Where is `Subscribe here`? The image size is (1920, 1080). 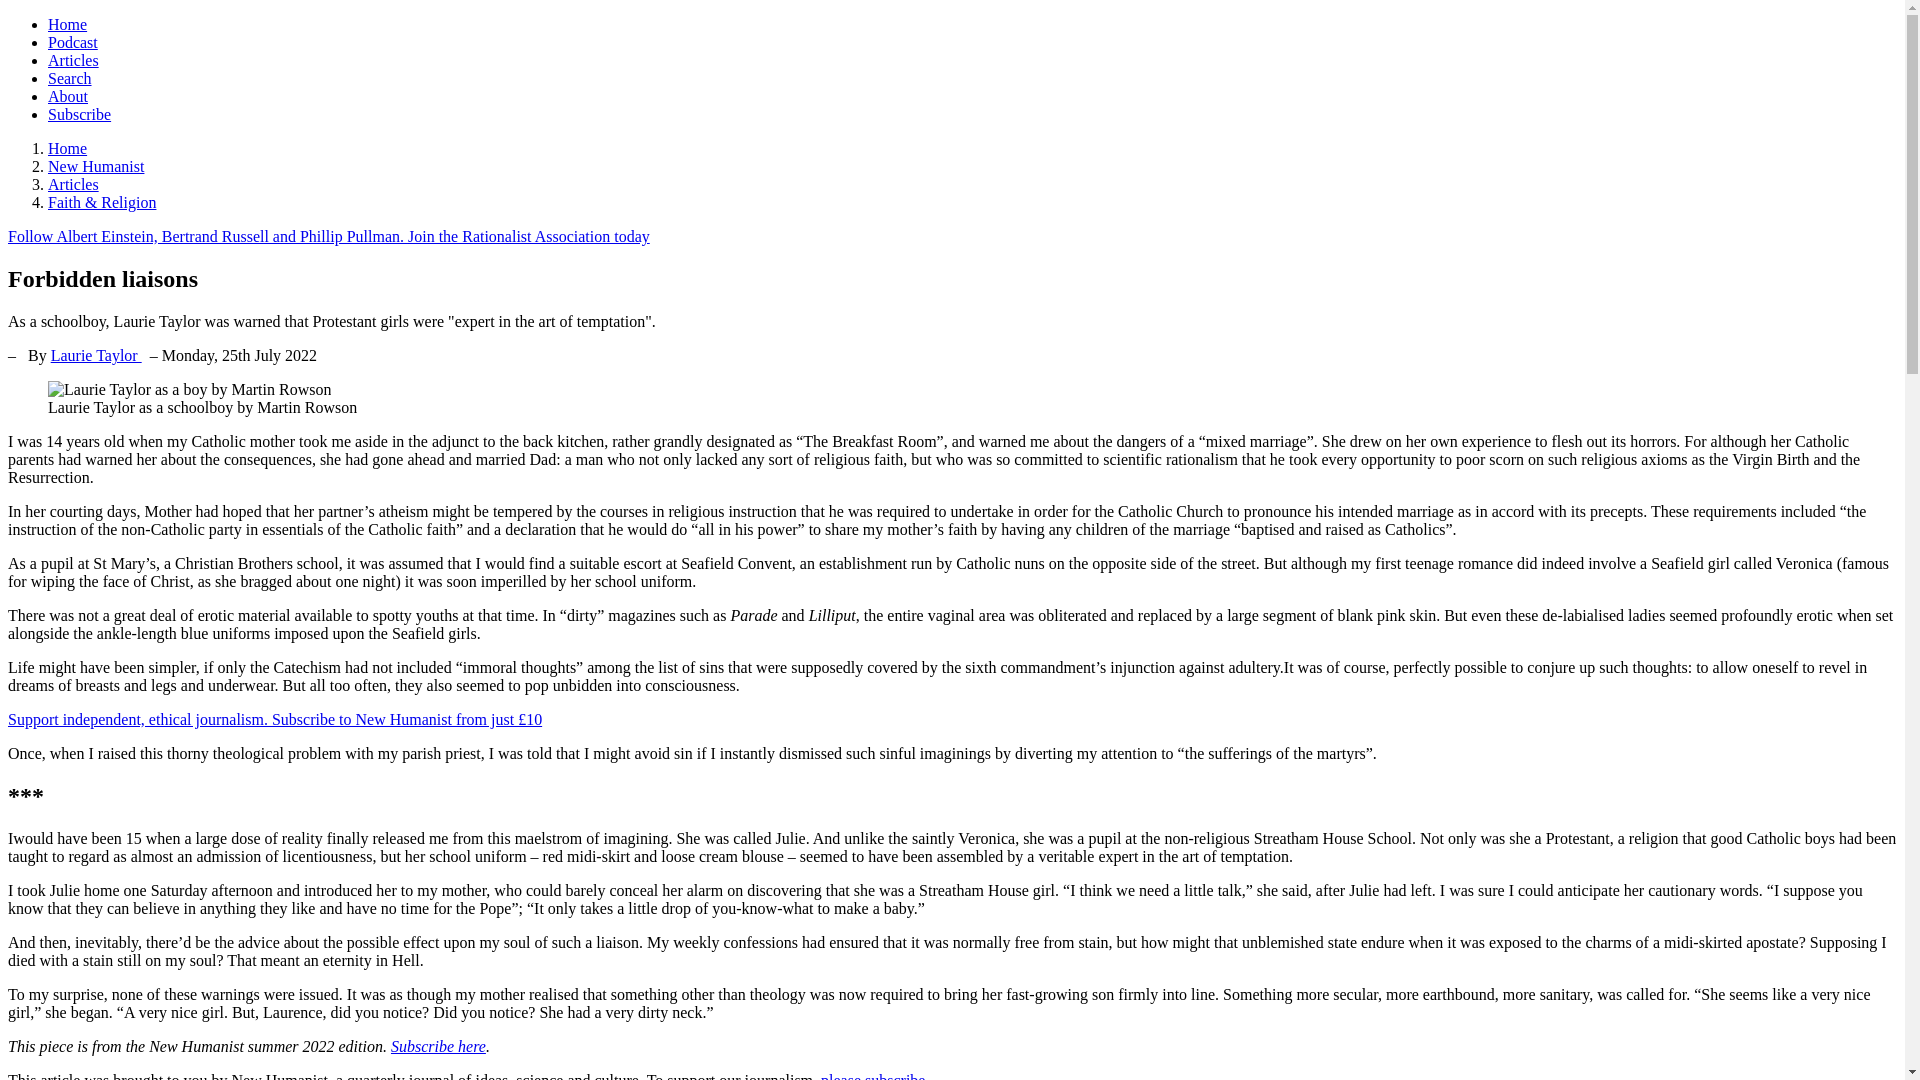 Subscribe here is located at coordinates (438, 1046).